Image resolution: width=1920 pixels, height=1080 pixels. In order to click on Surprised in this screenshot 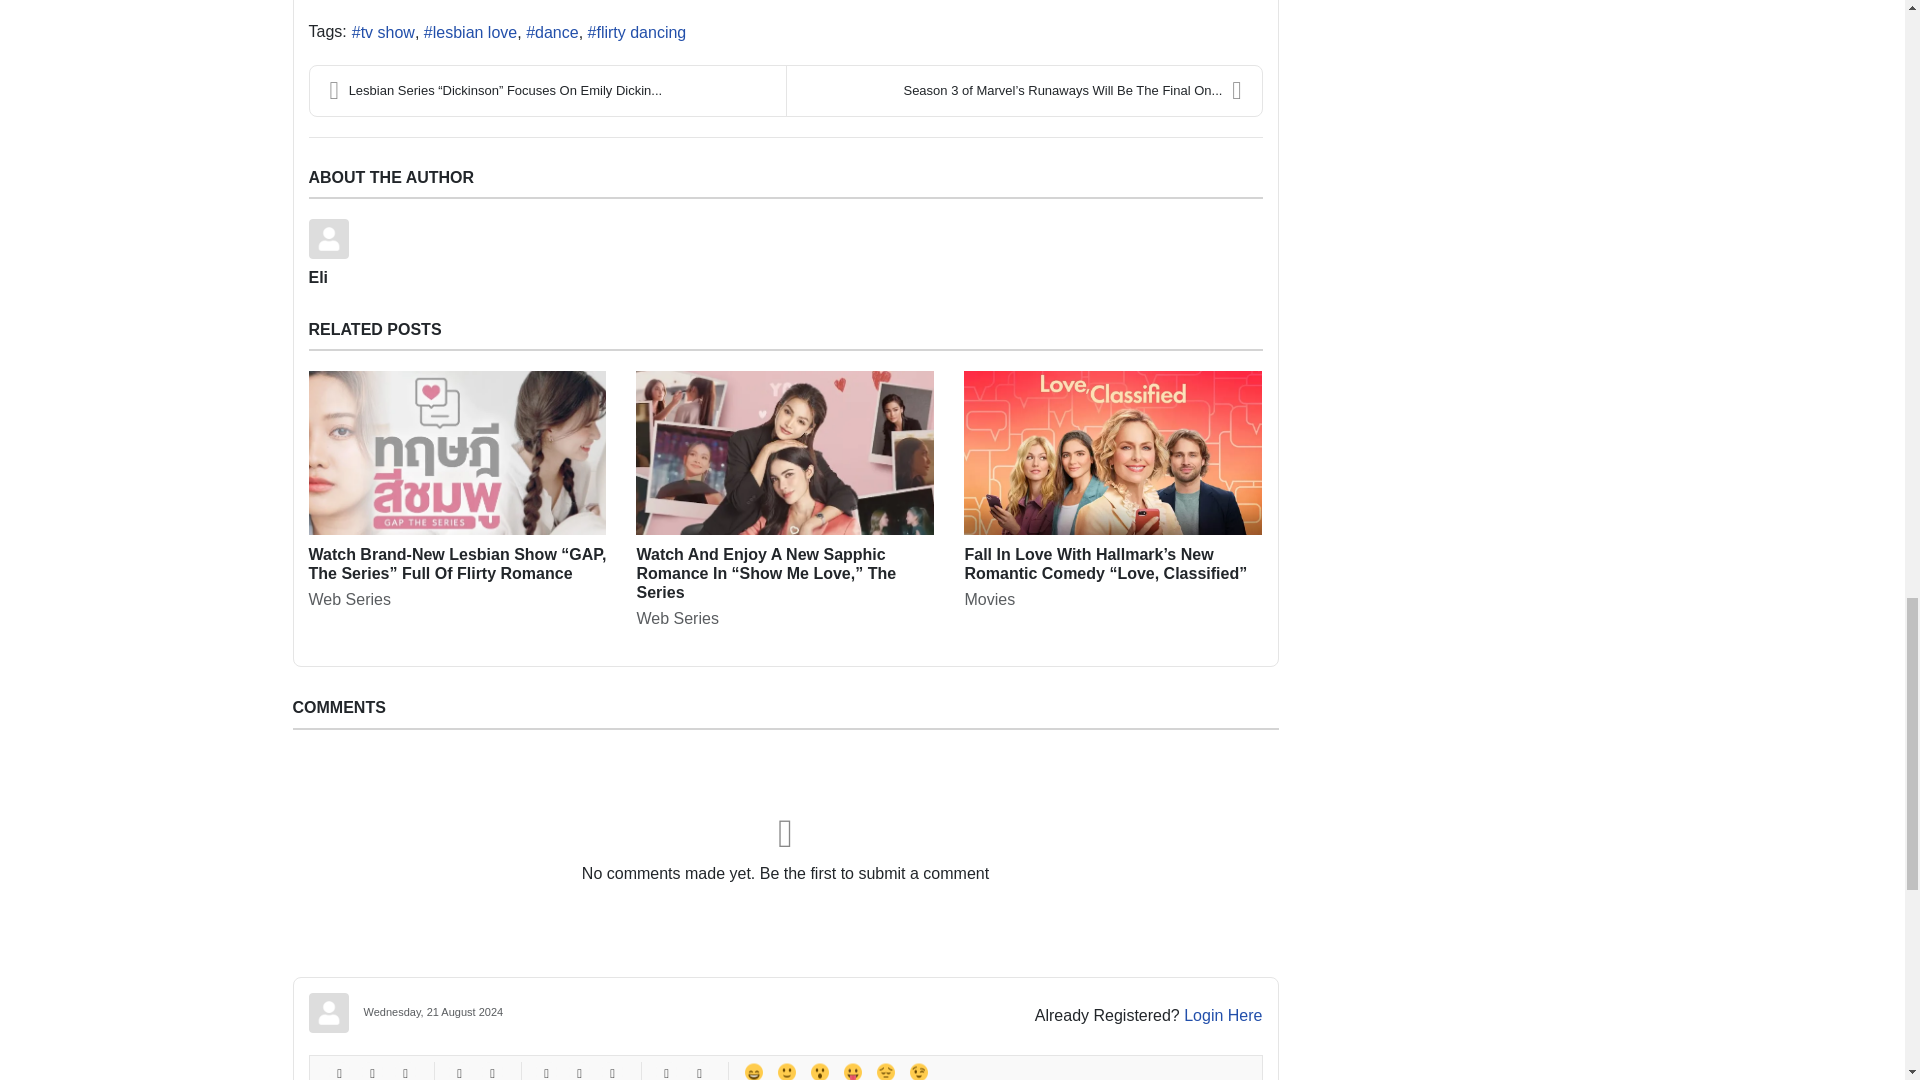, I will do `click(818, 1070)`.